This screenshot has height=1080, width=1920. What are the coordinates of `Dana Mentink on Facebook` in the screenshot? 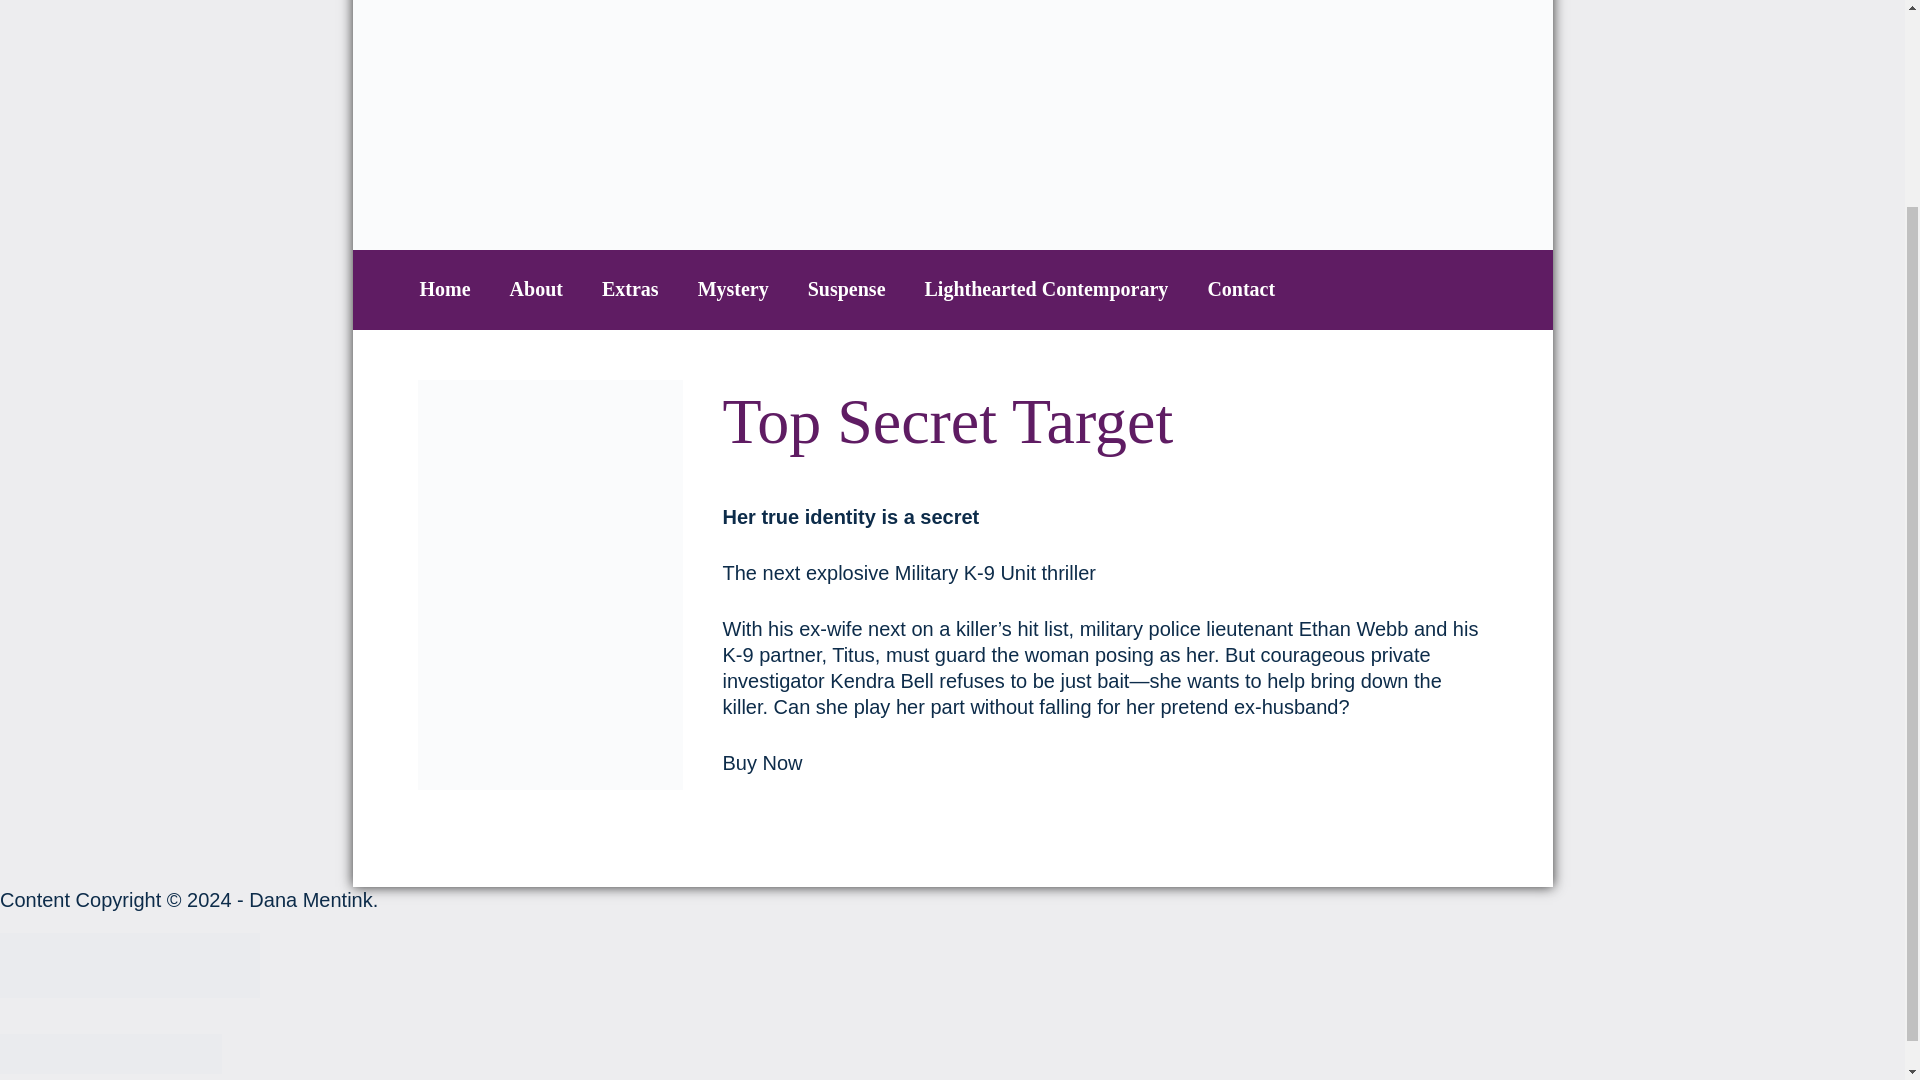 It's located at (32, 965).